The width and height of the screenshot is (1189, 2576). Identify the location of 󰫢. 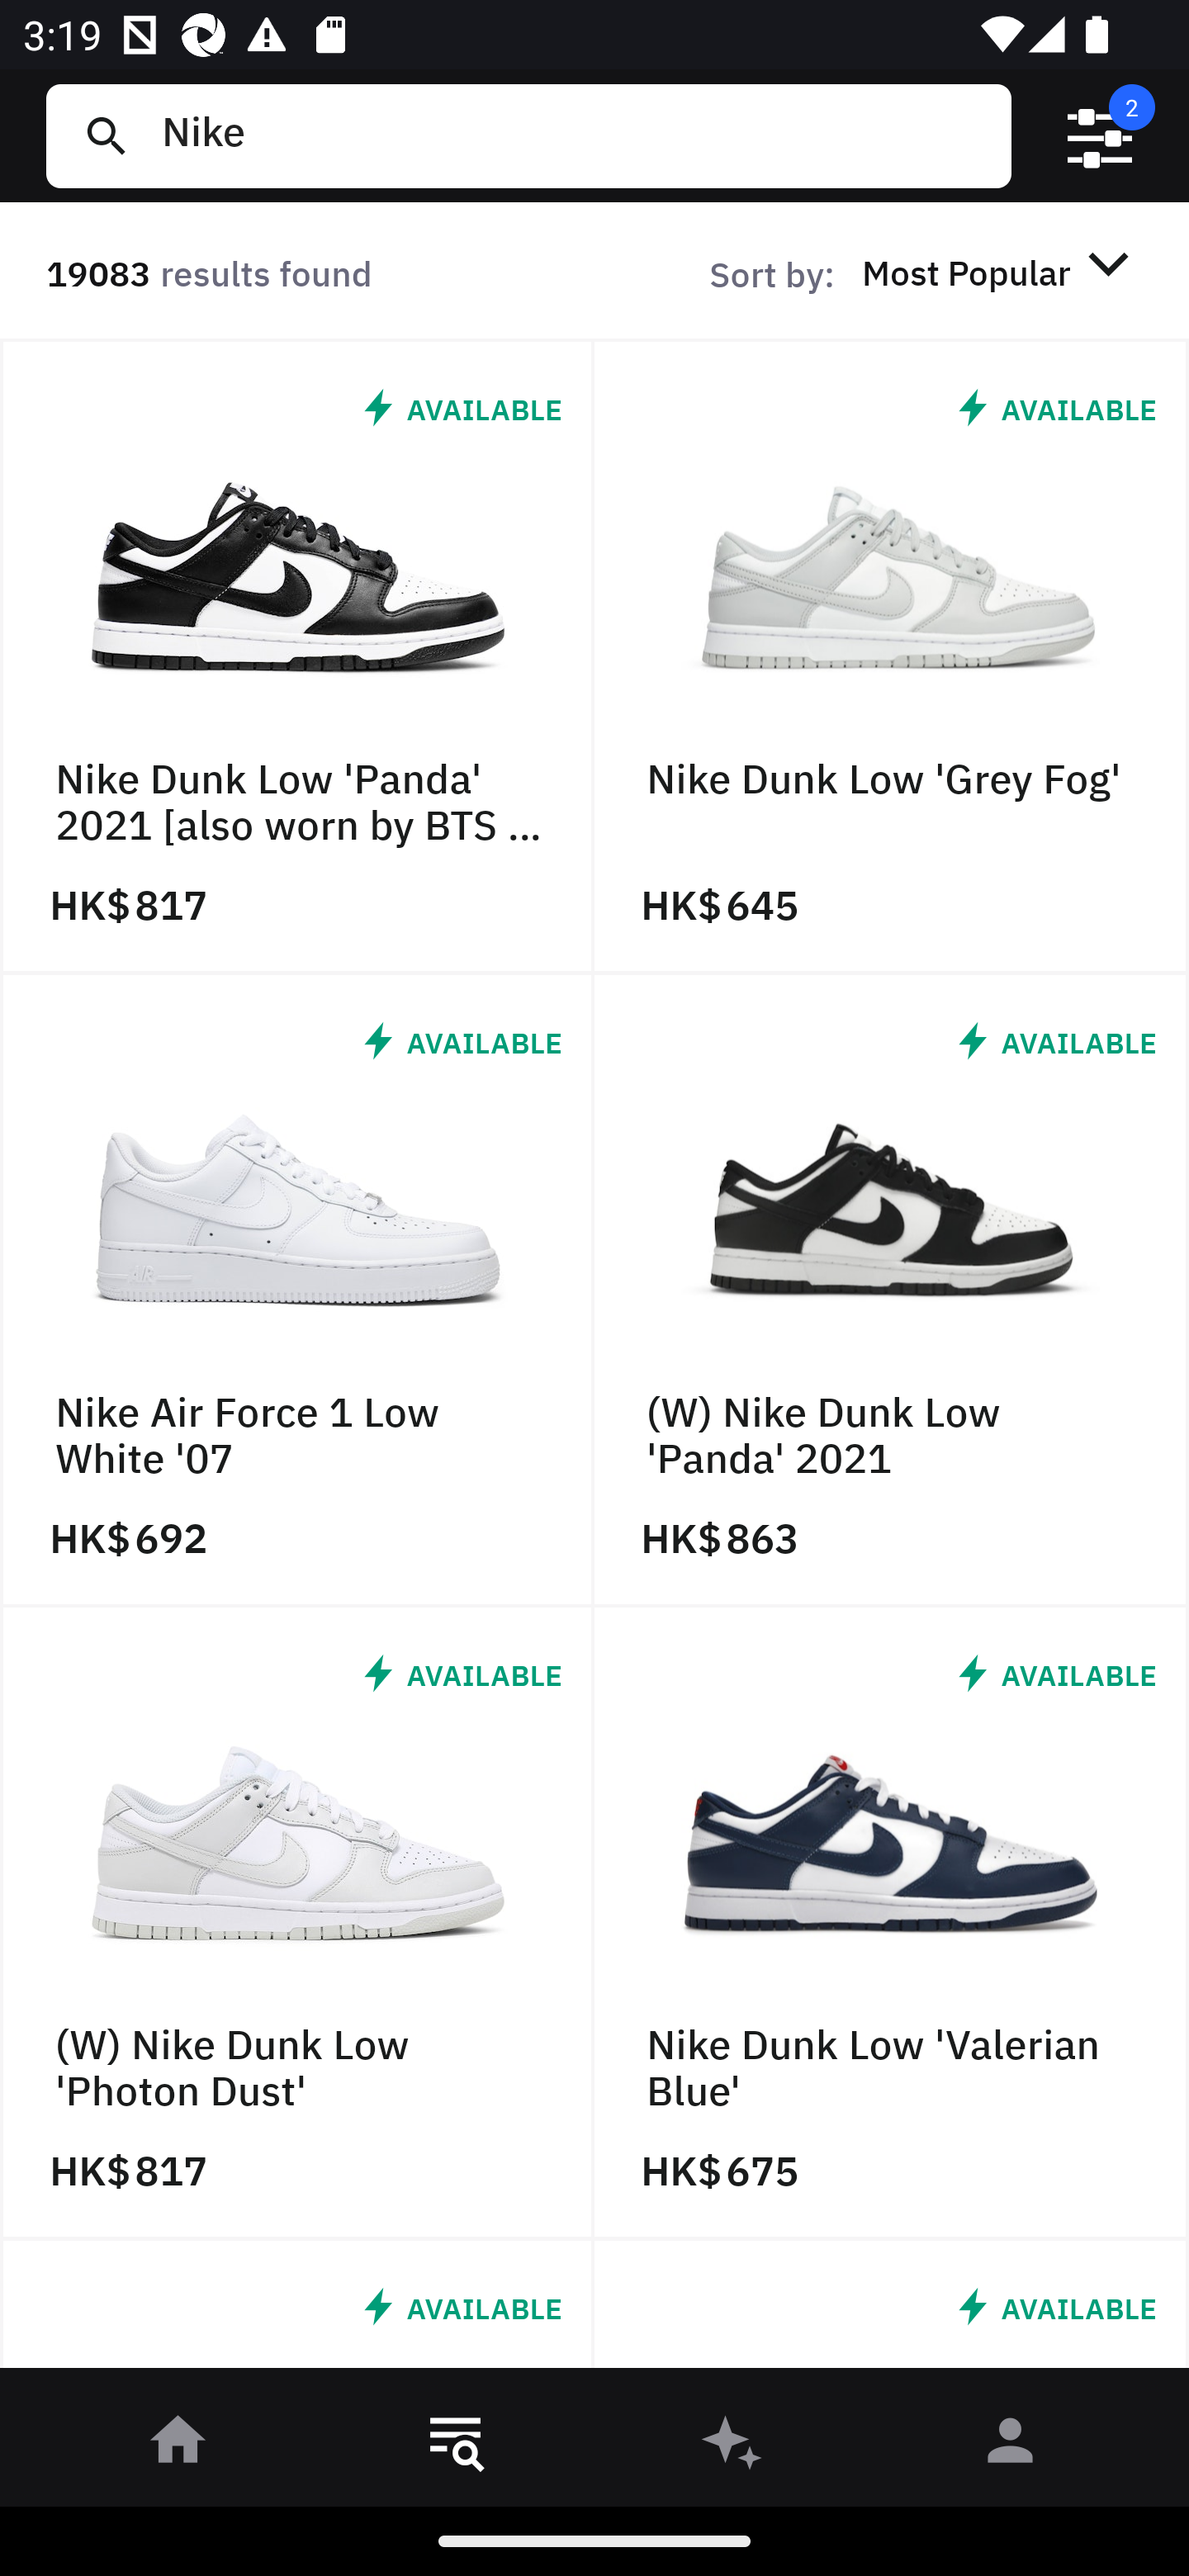
(733, 2446).